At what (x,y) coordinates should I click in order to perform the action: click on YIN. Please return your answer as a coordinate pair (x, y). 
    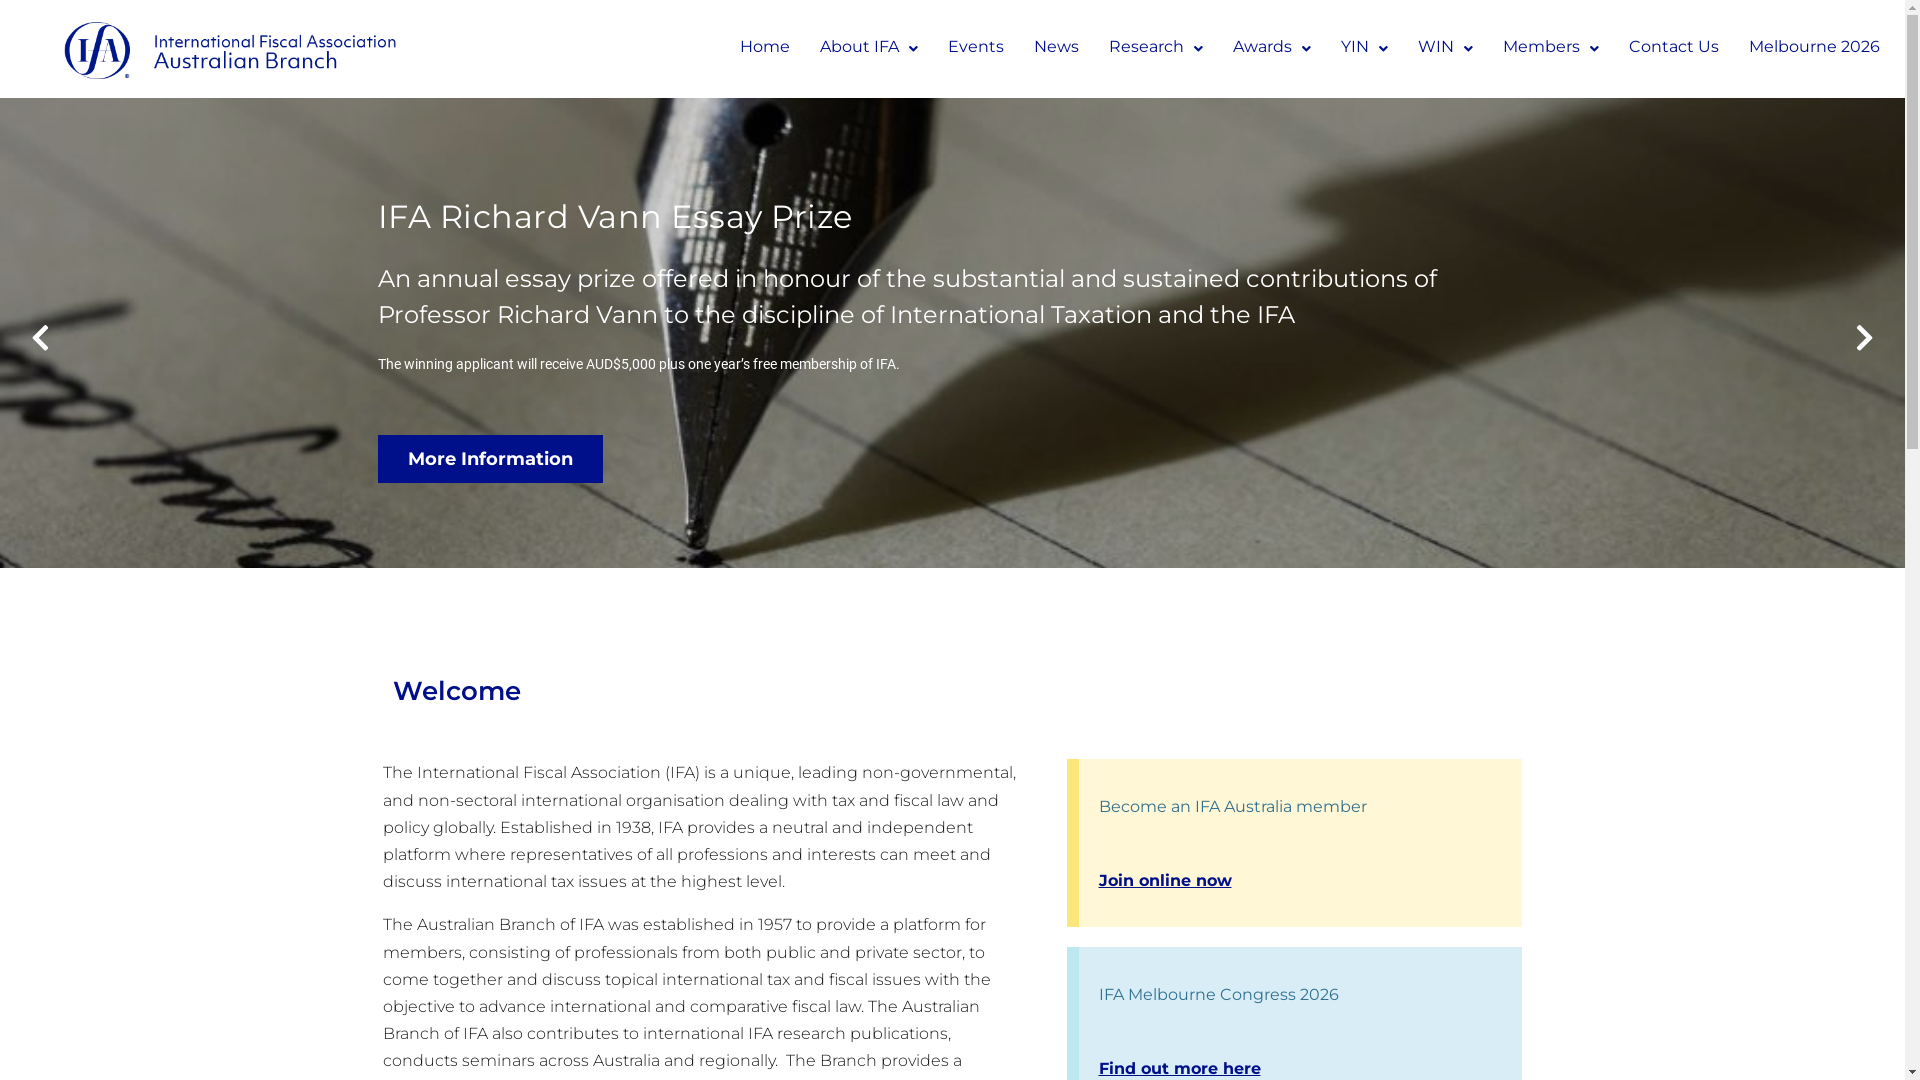
    Looking at the image, I should click on (1364, 49).